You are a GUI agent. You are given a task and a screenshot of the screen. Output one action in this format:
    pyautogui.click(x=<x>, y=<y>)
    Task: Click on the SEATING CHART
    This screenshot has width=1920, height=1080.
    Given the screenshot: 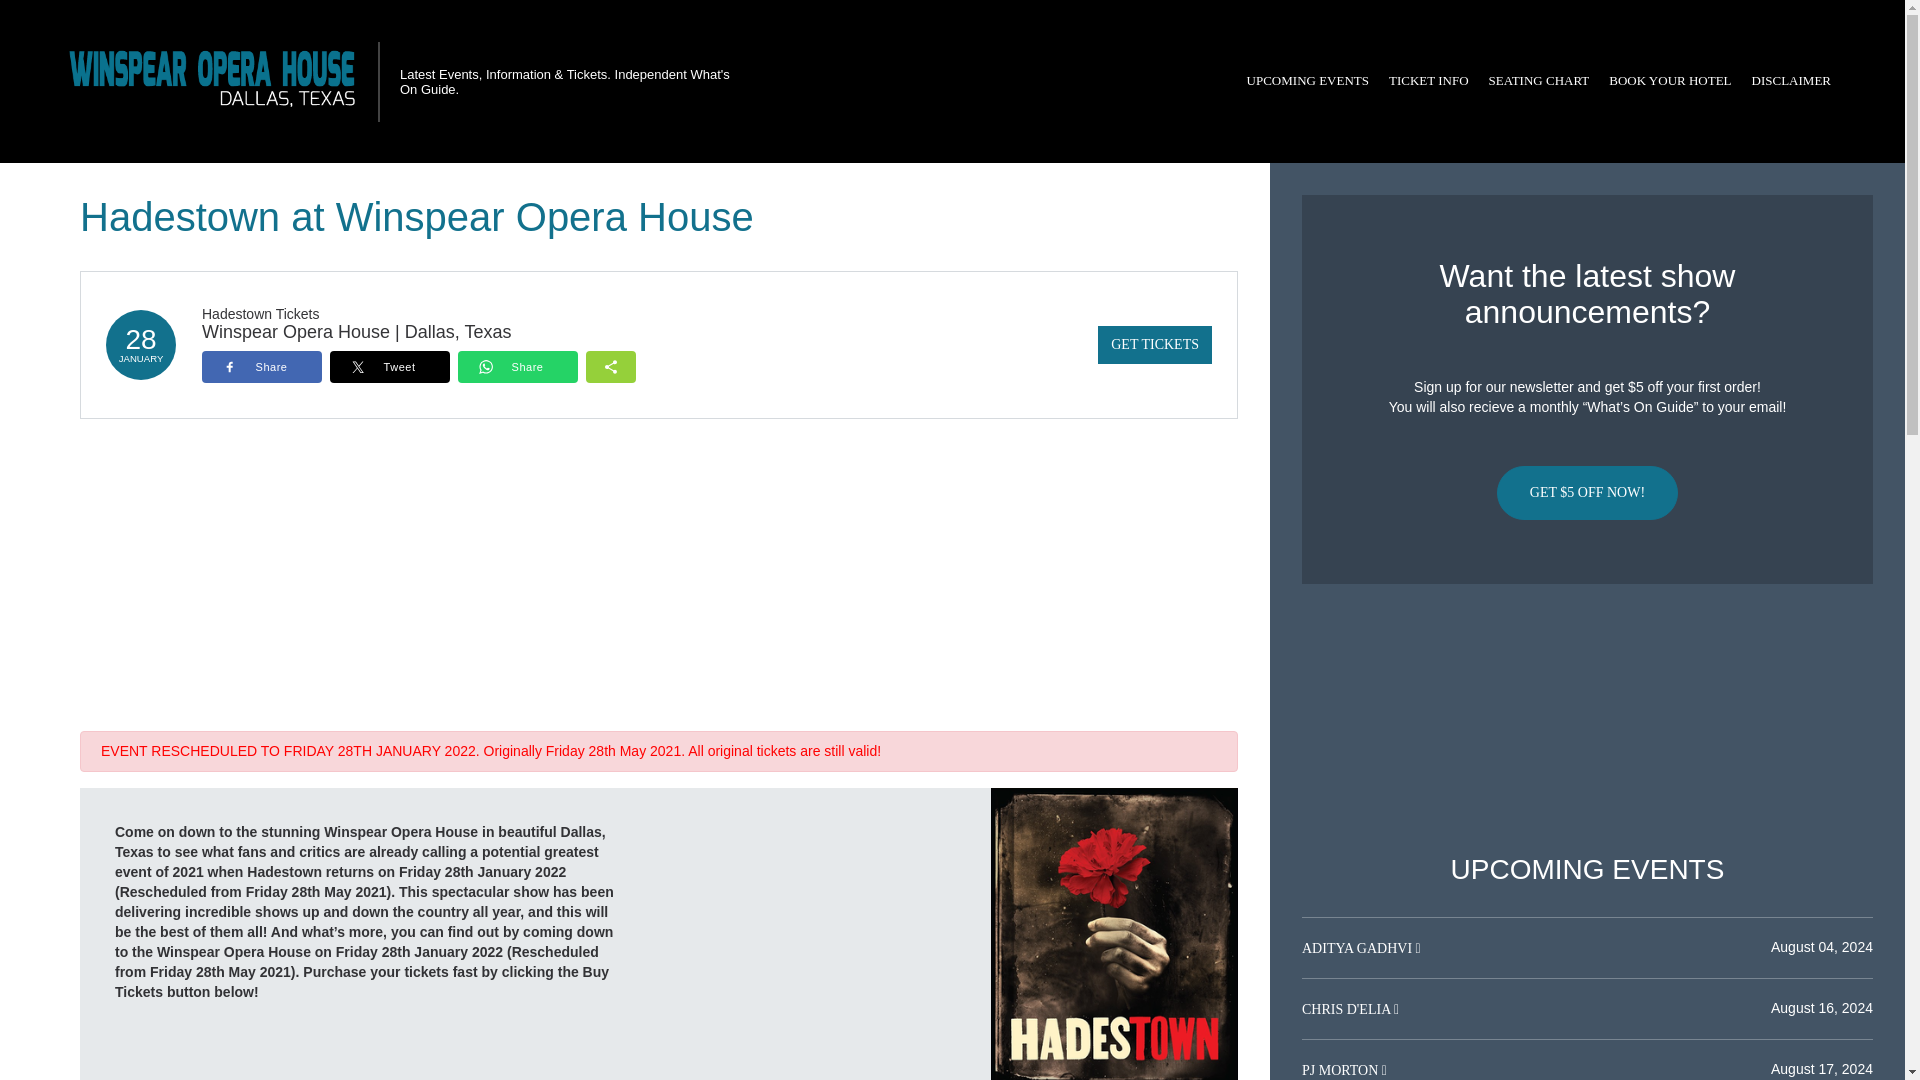 What is the action you would take?
    pyautogui.click(x=1538, y=81)
    